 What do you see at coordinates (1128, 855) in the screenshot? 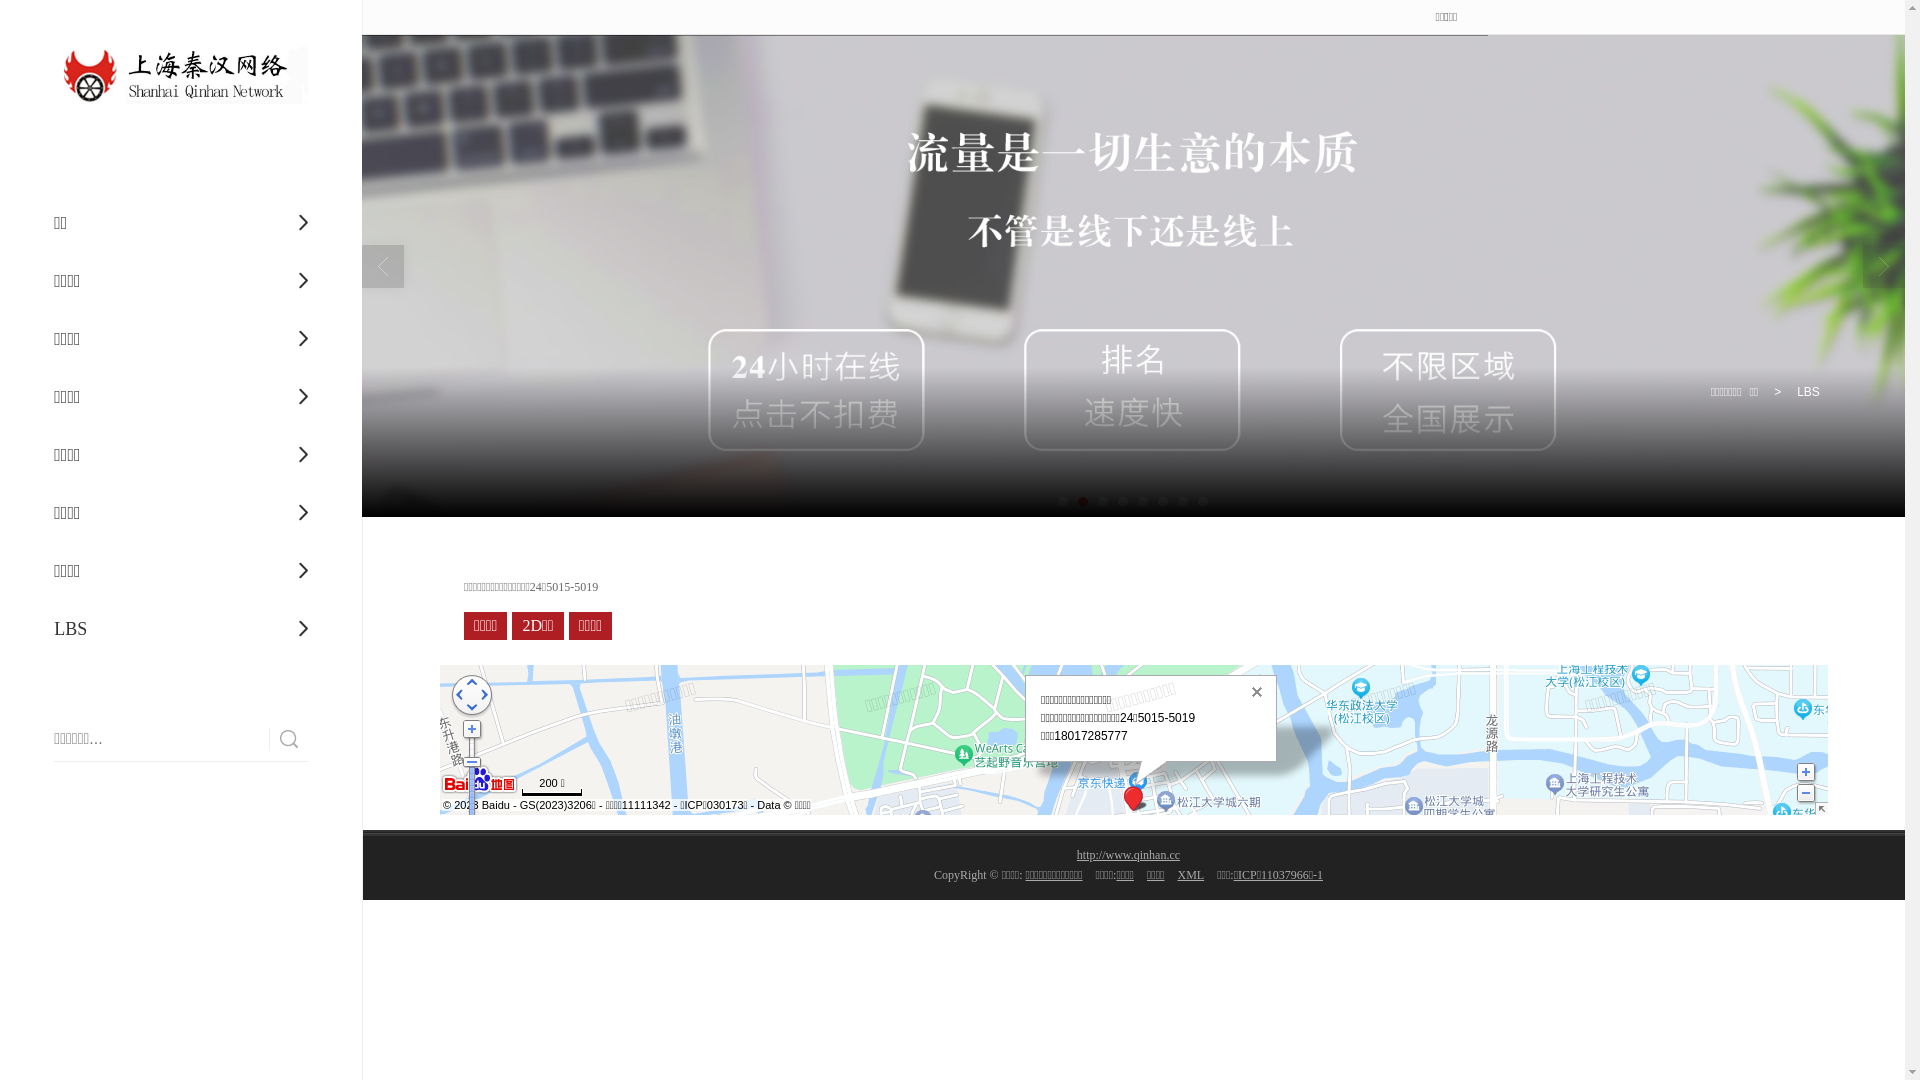
I see `http://www.qinhan.cc` at bounding box center [1128, 855].